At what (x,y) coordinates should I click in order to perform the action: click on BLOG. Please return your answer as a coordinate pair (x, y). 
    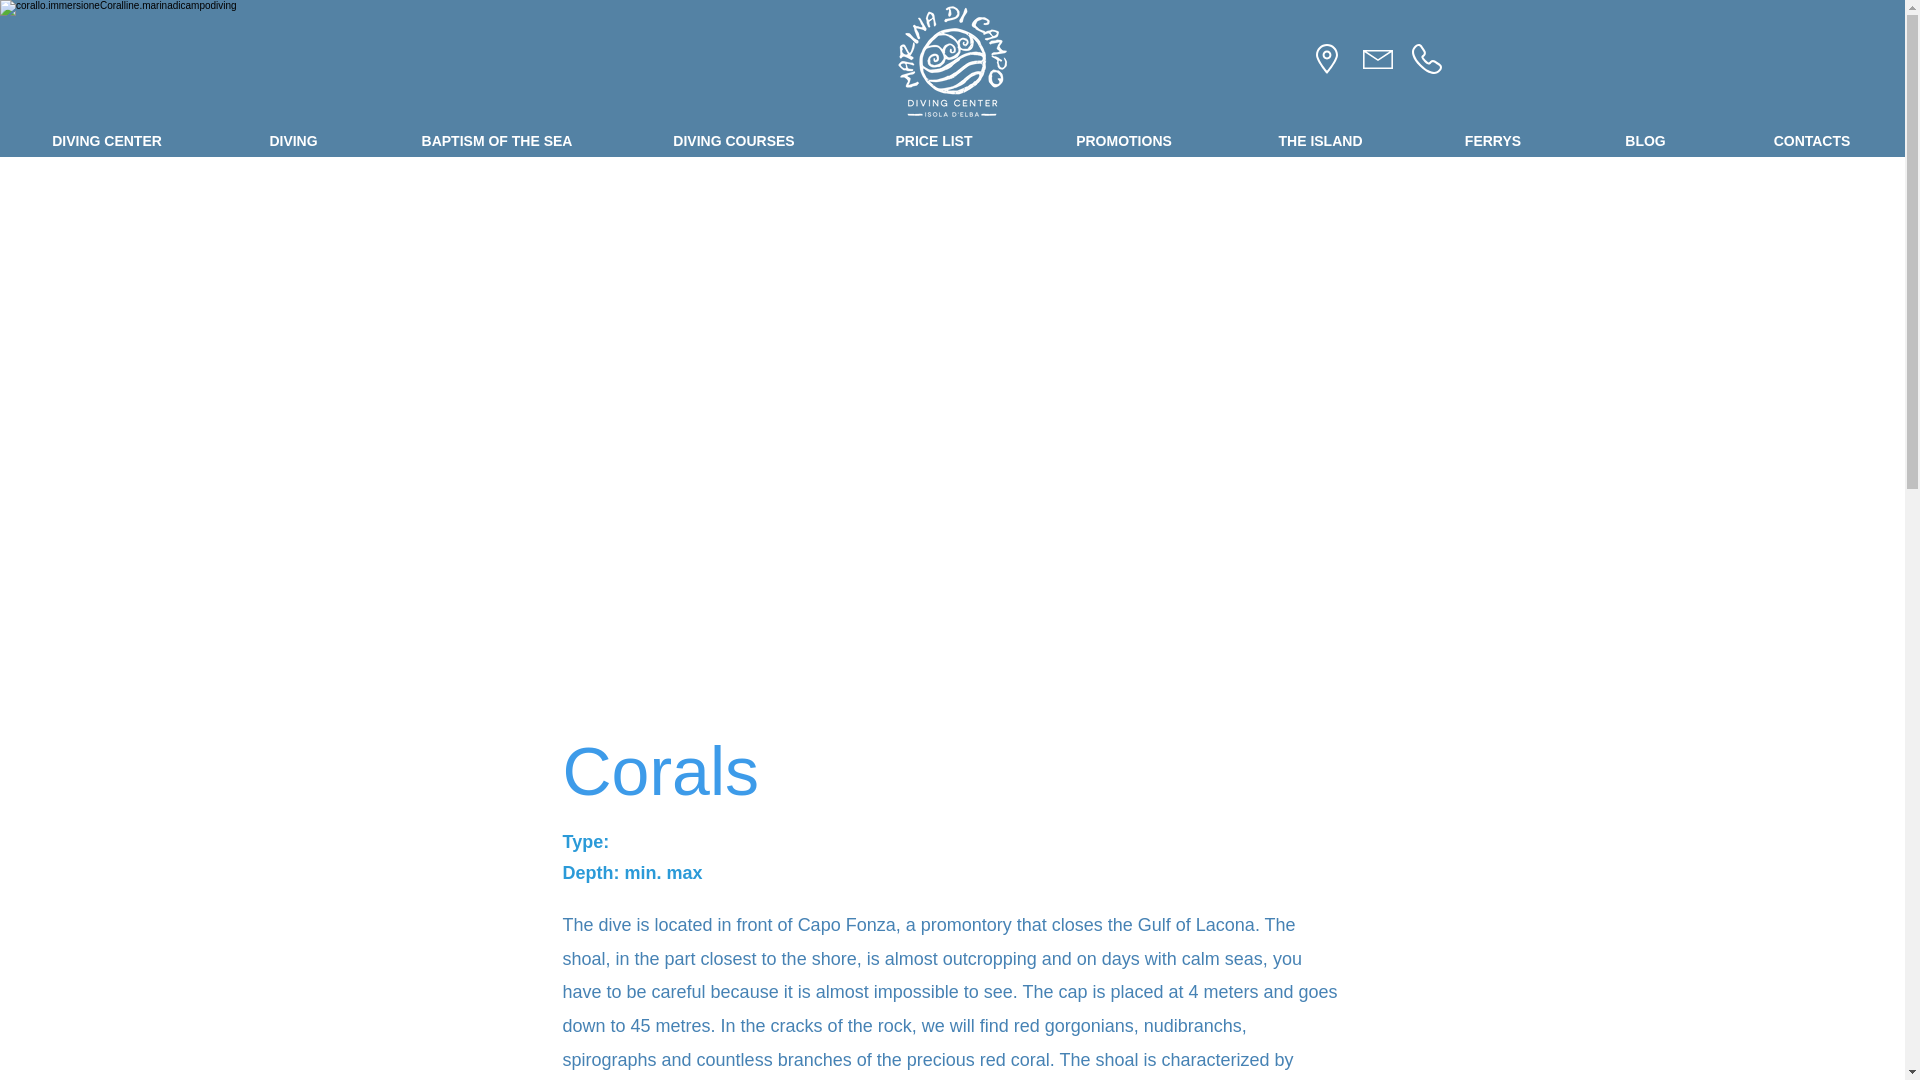
    Looking at the image, I should click on (1645, 141).